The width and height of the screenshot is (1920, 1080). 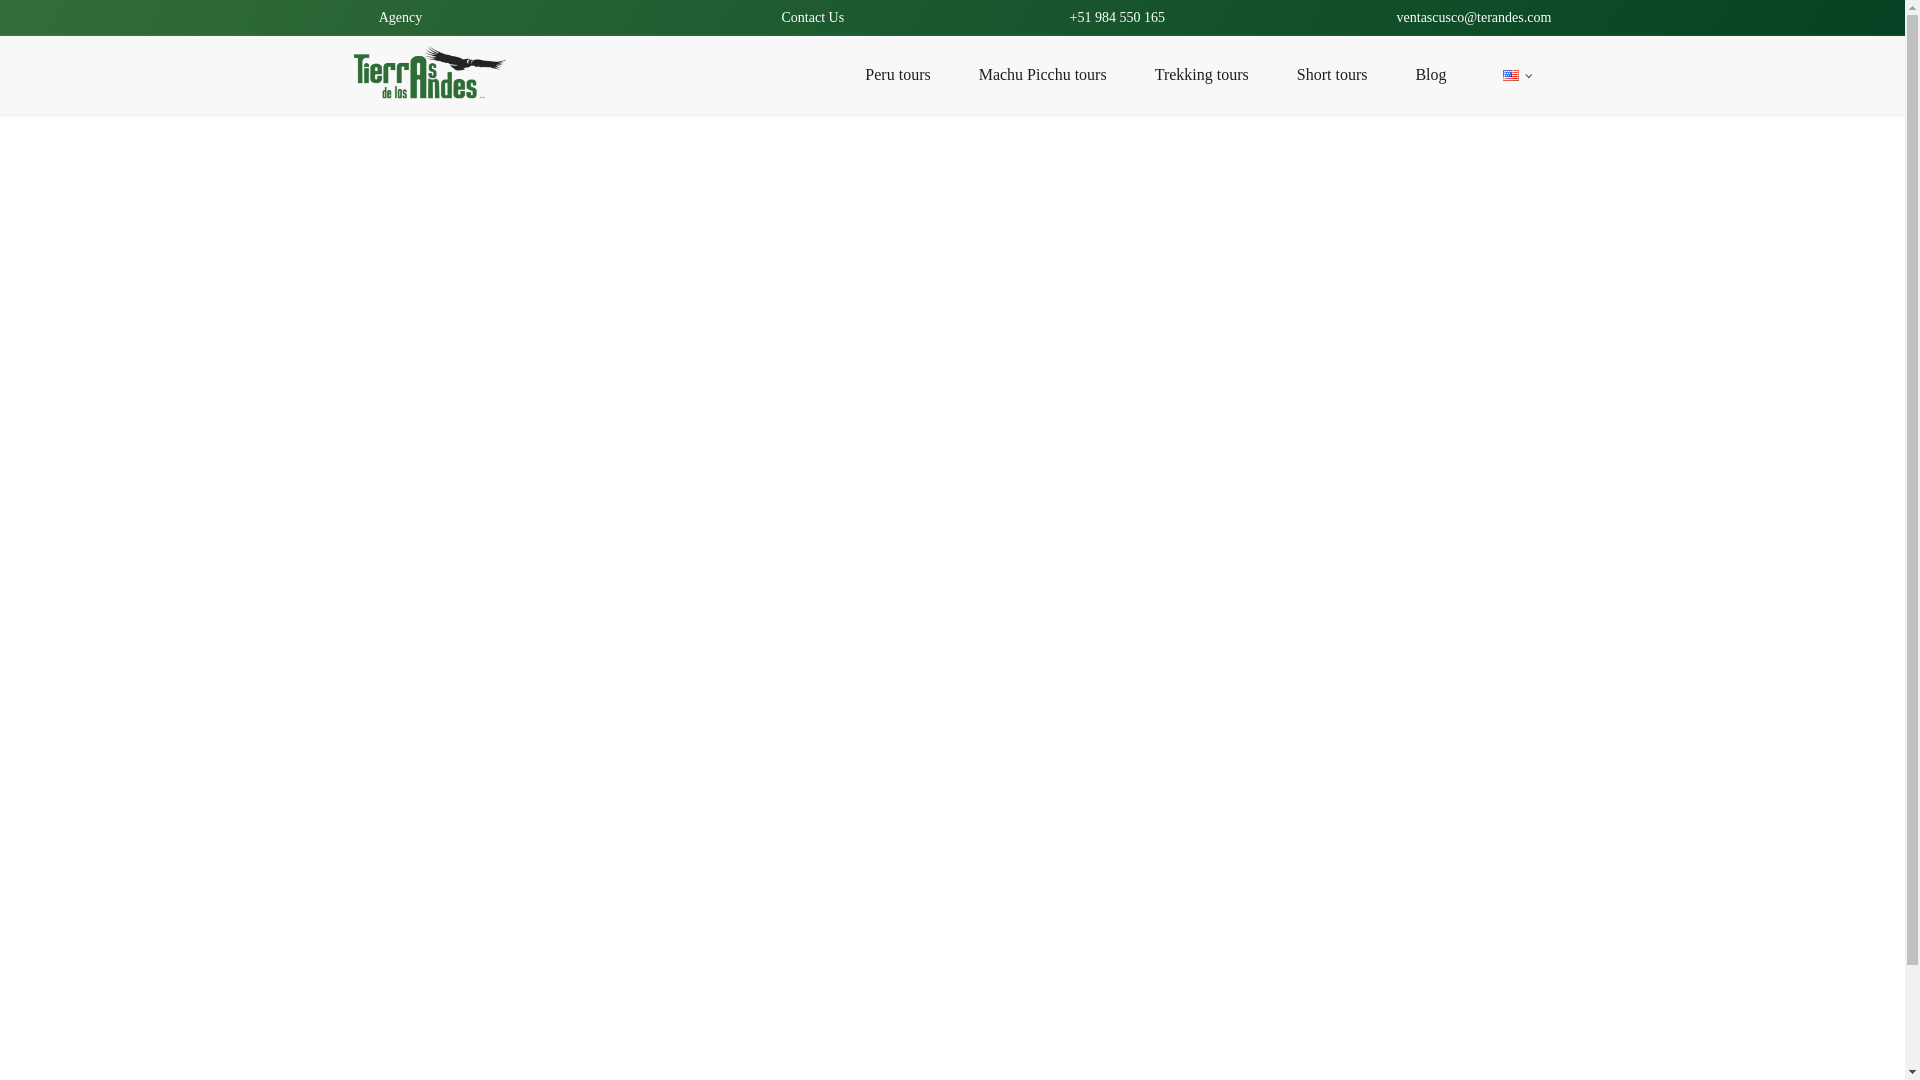 I want to click on Peru tours, so click(x=908, y=74).